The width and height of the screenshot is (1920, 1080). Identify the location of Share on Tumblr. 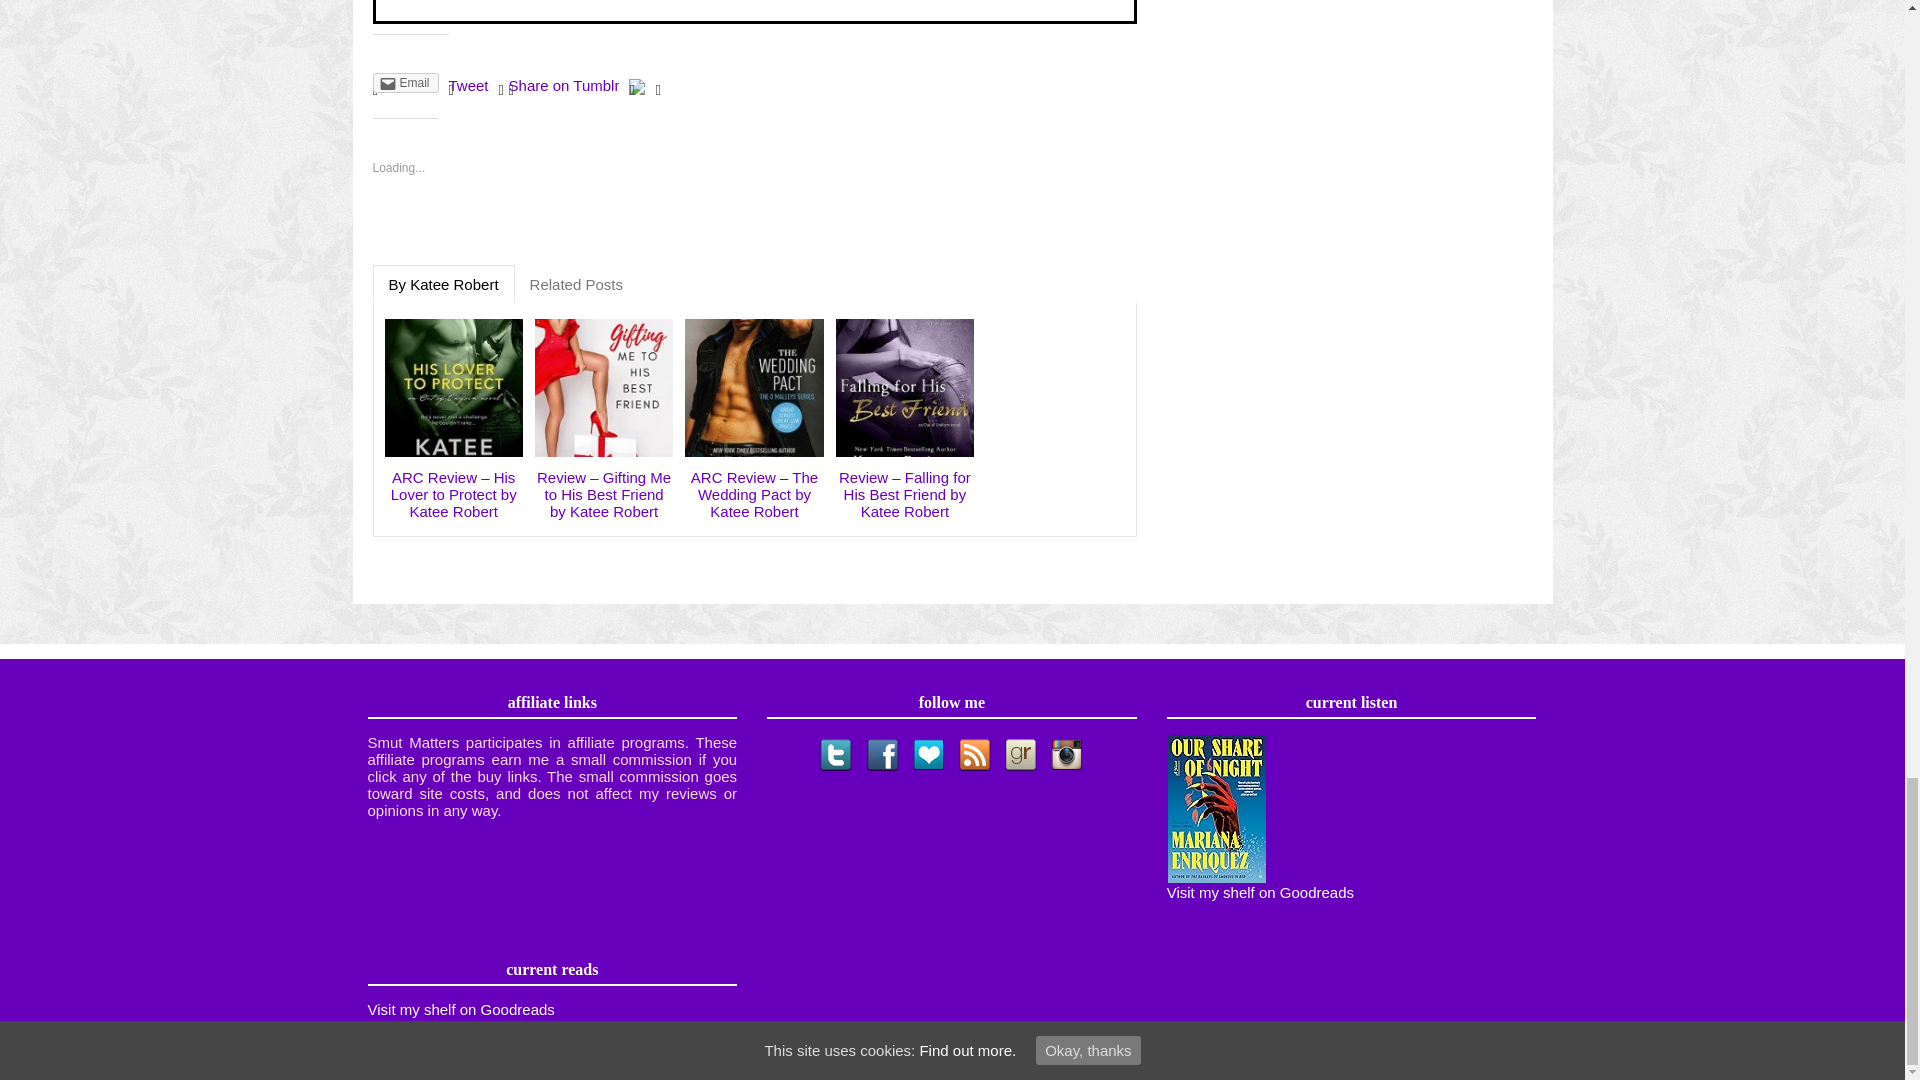
(564, 84).